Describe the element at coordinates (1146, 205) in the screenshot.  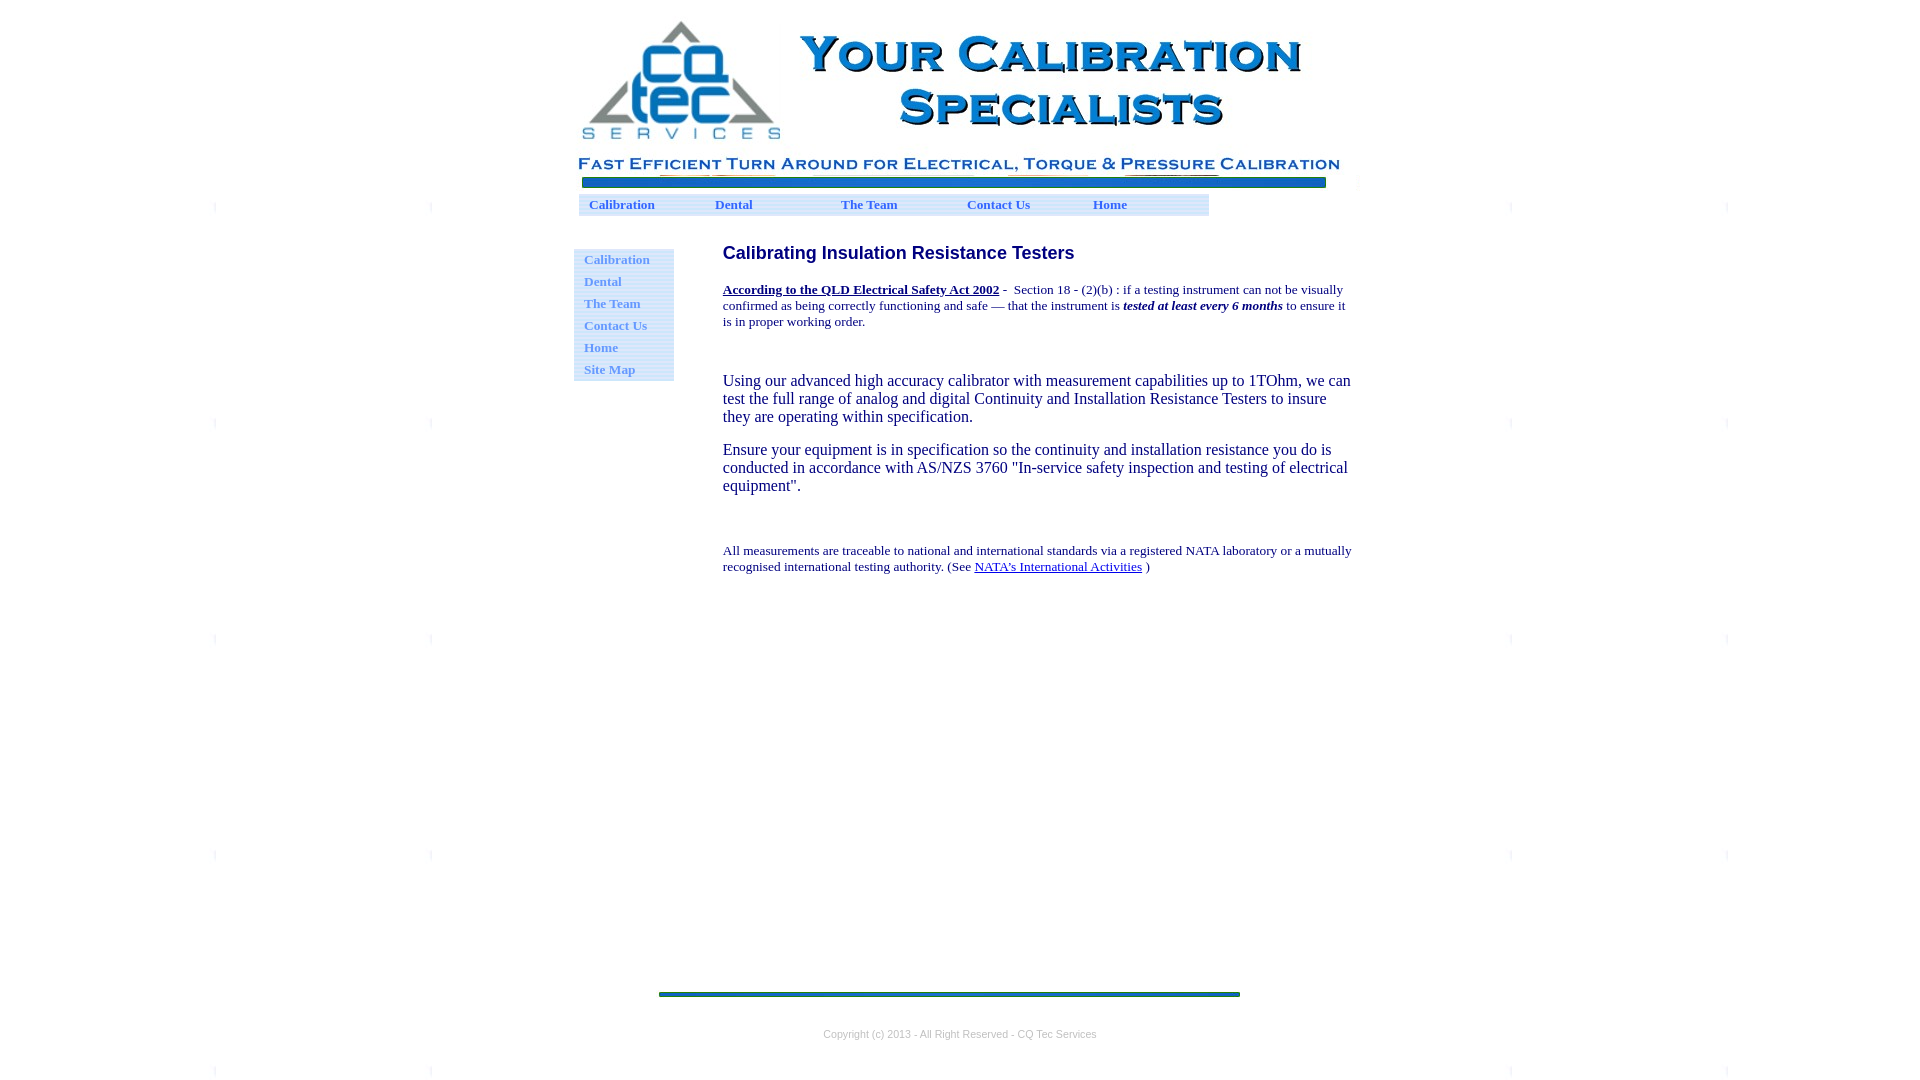
I see `Home` at that location.